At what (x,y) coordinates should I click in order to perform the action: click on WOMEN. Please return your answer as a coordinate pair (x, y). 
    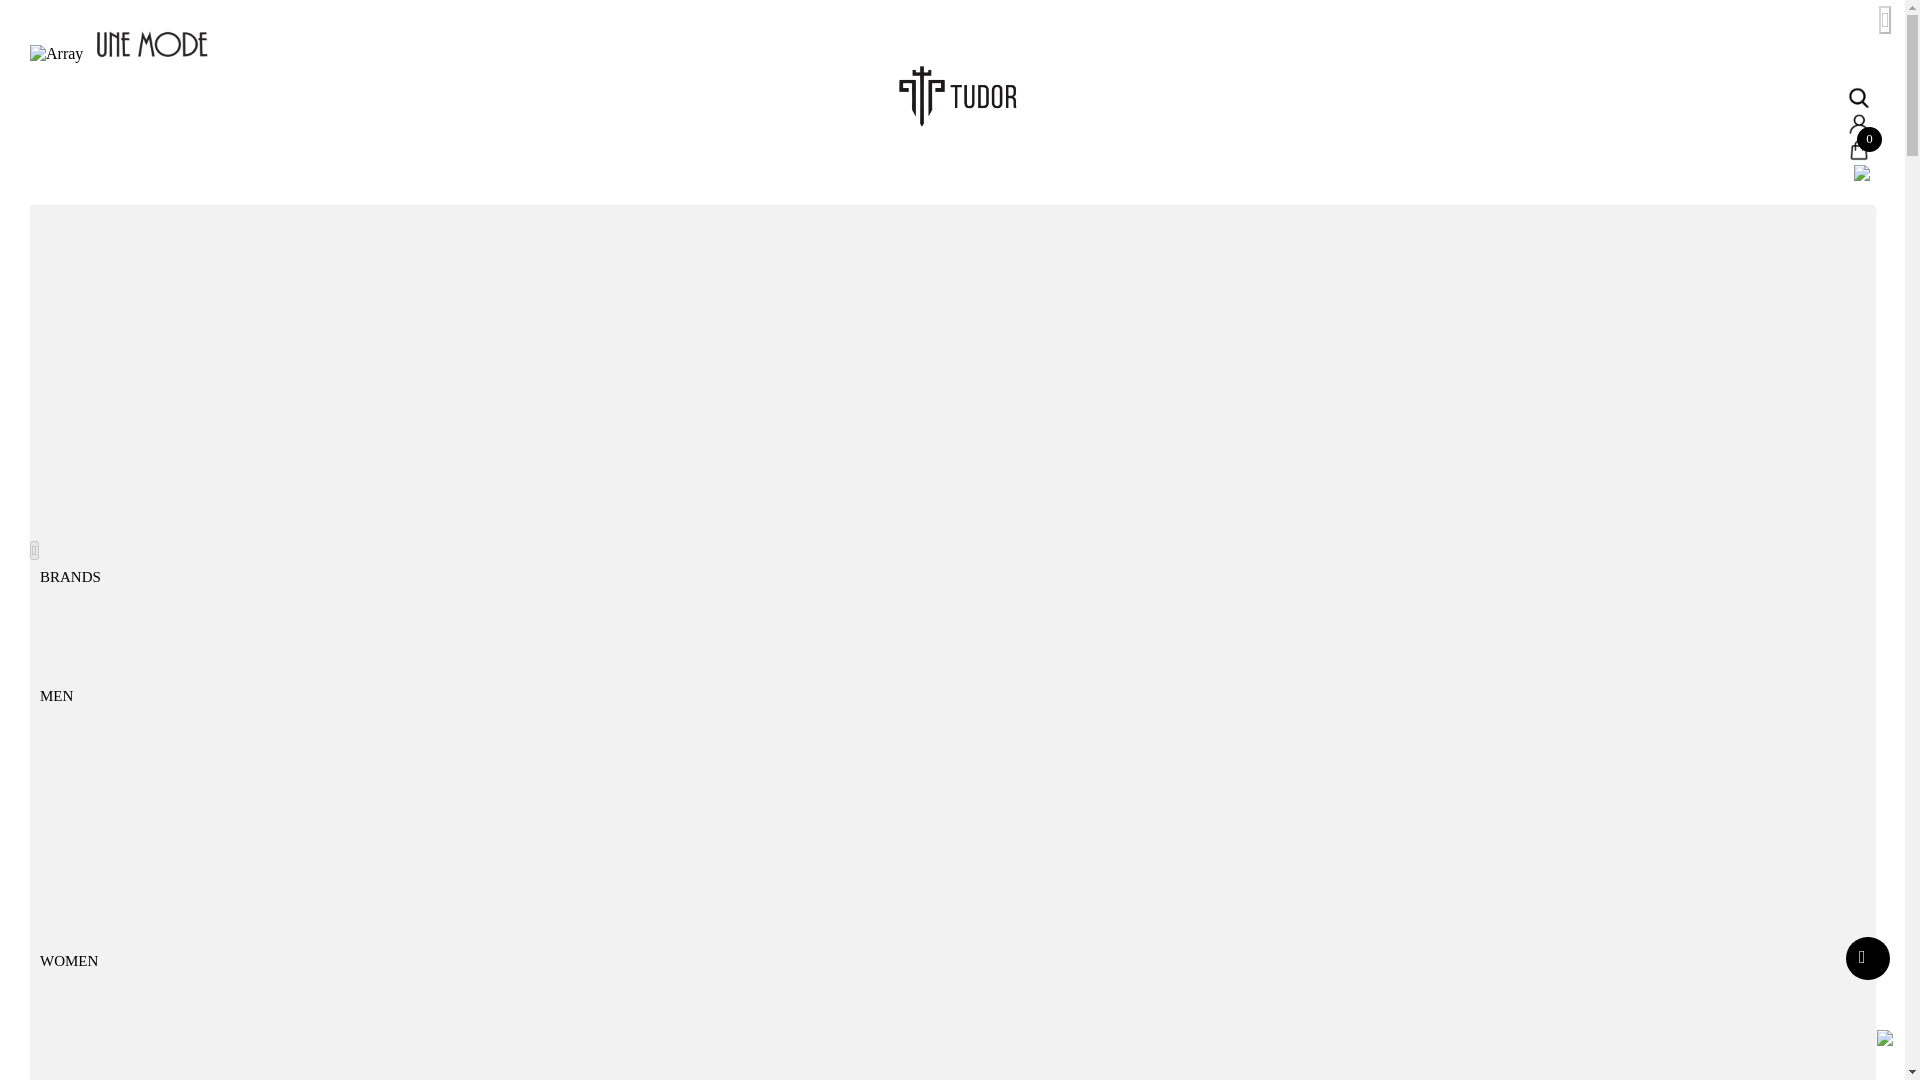
    Looking at the image, I should click on (68, 960).